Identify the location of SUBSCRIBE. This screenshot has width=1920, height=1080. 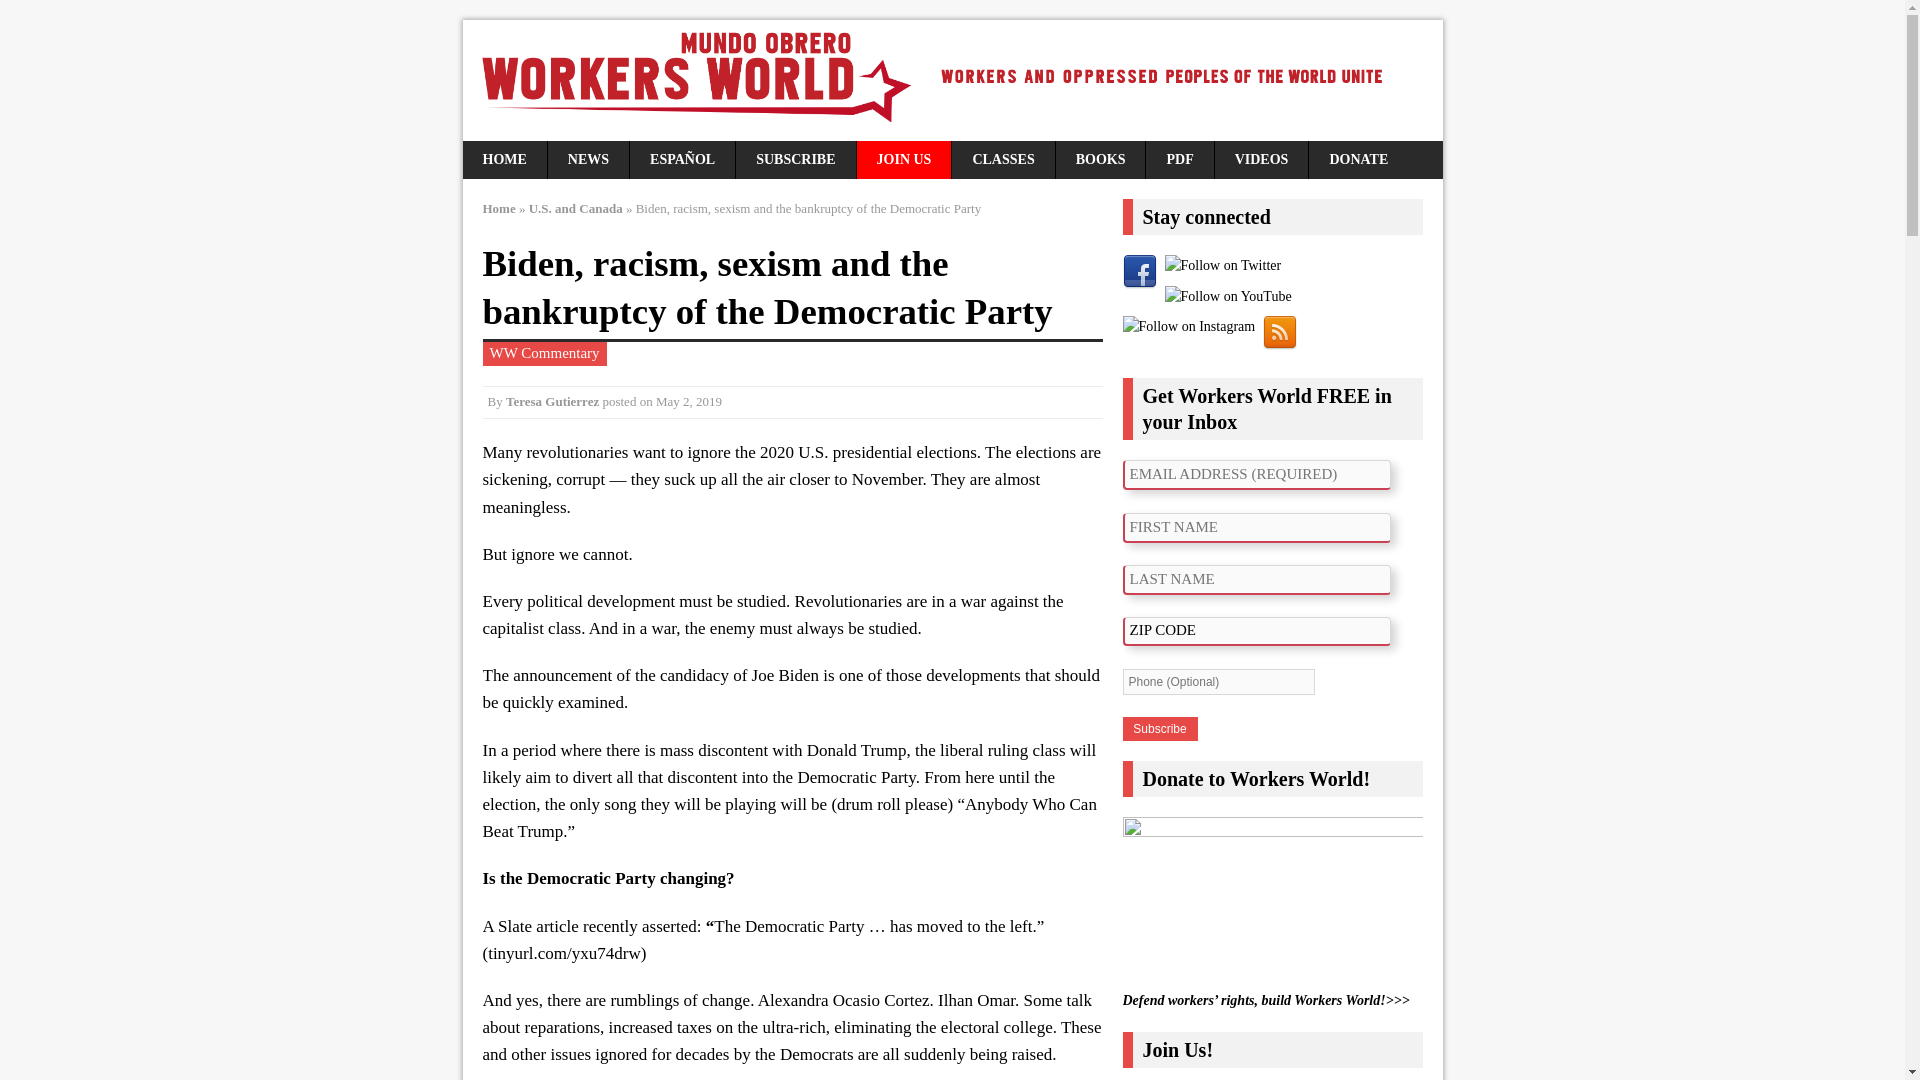
(794, 160).